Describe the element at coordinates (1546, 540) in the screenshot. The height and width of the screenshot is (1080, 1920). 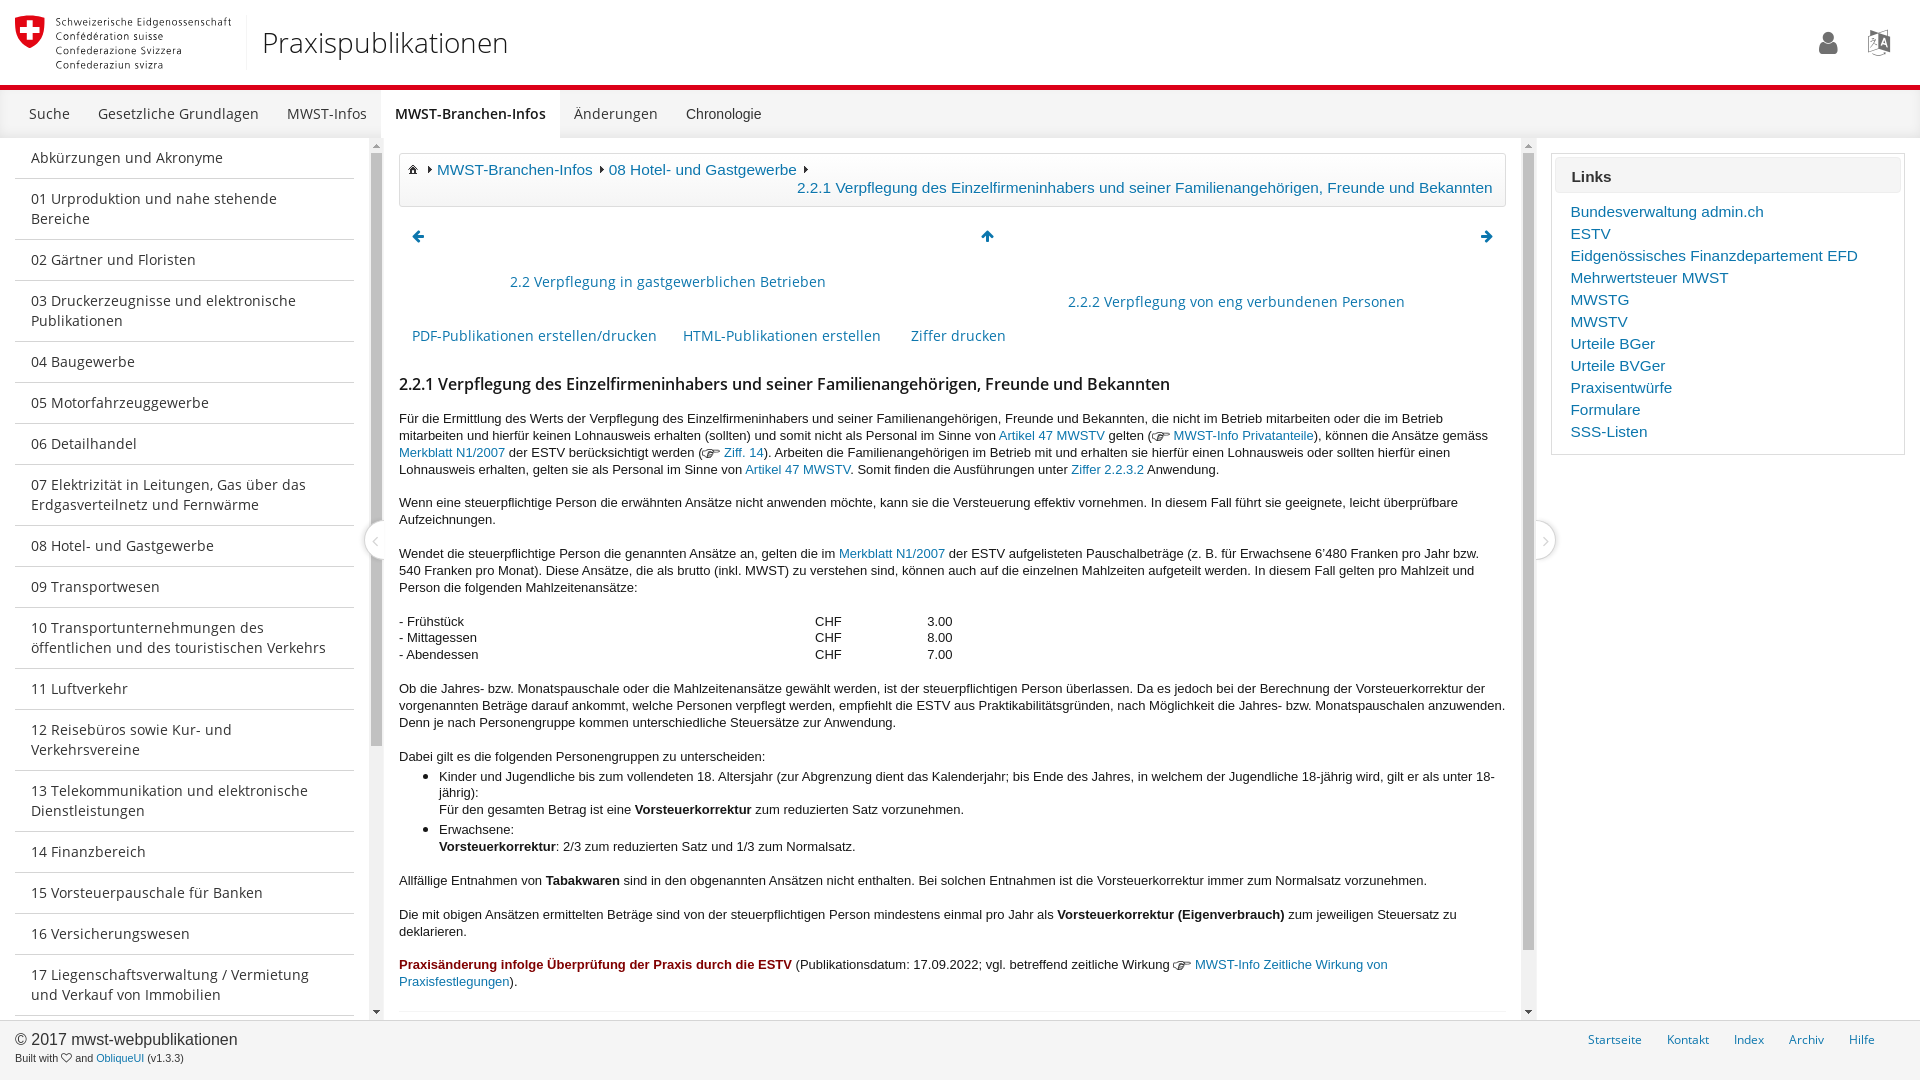
I see `Toggle right column` at that location.